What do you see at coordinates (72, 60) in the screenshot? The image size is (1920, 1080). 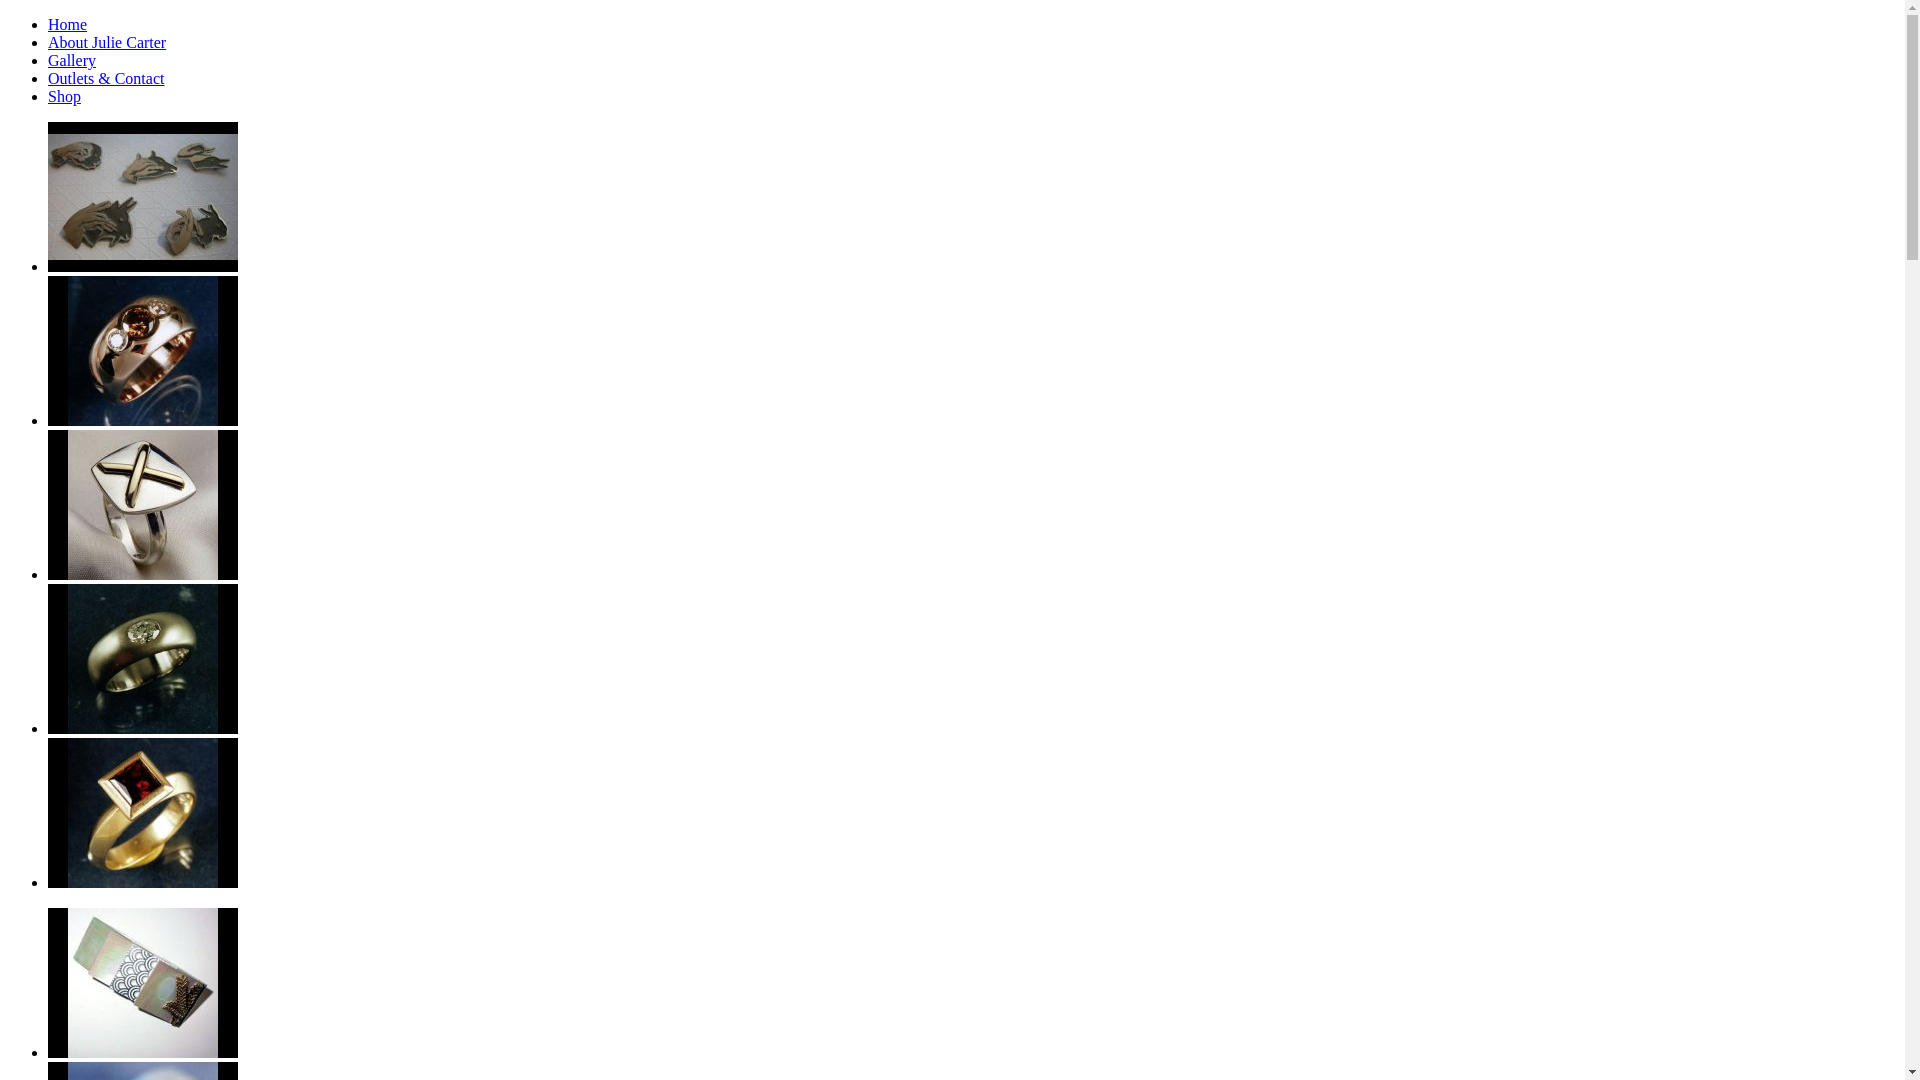 I see `Gallery` at bounding box center [72, 60].